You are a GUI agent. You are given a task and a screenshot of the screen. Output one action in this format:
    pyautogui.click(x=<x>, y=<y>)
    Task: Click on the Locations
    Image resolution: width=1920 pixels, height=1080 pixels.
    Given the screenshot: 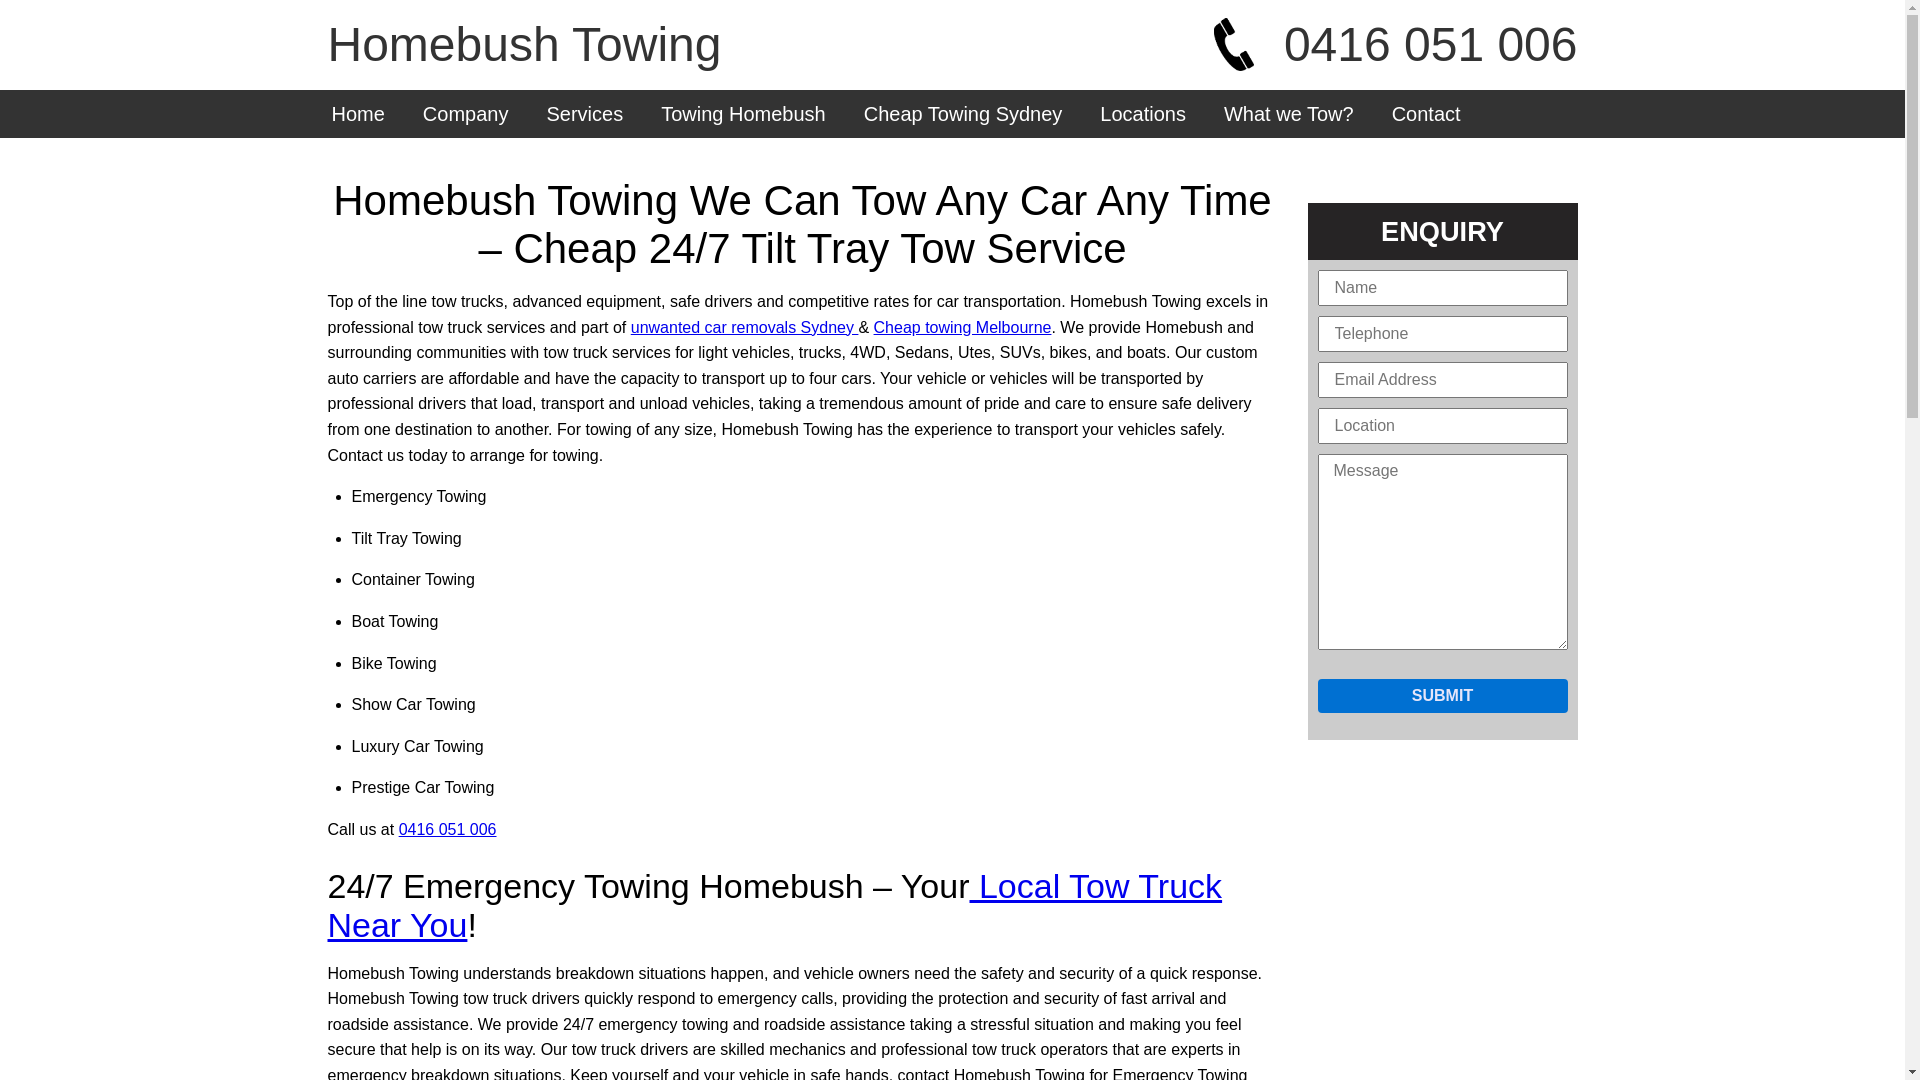 What is the action you would take?
    pyautogui.click(x=1143, y=114)
    